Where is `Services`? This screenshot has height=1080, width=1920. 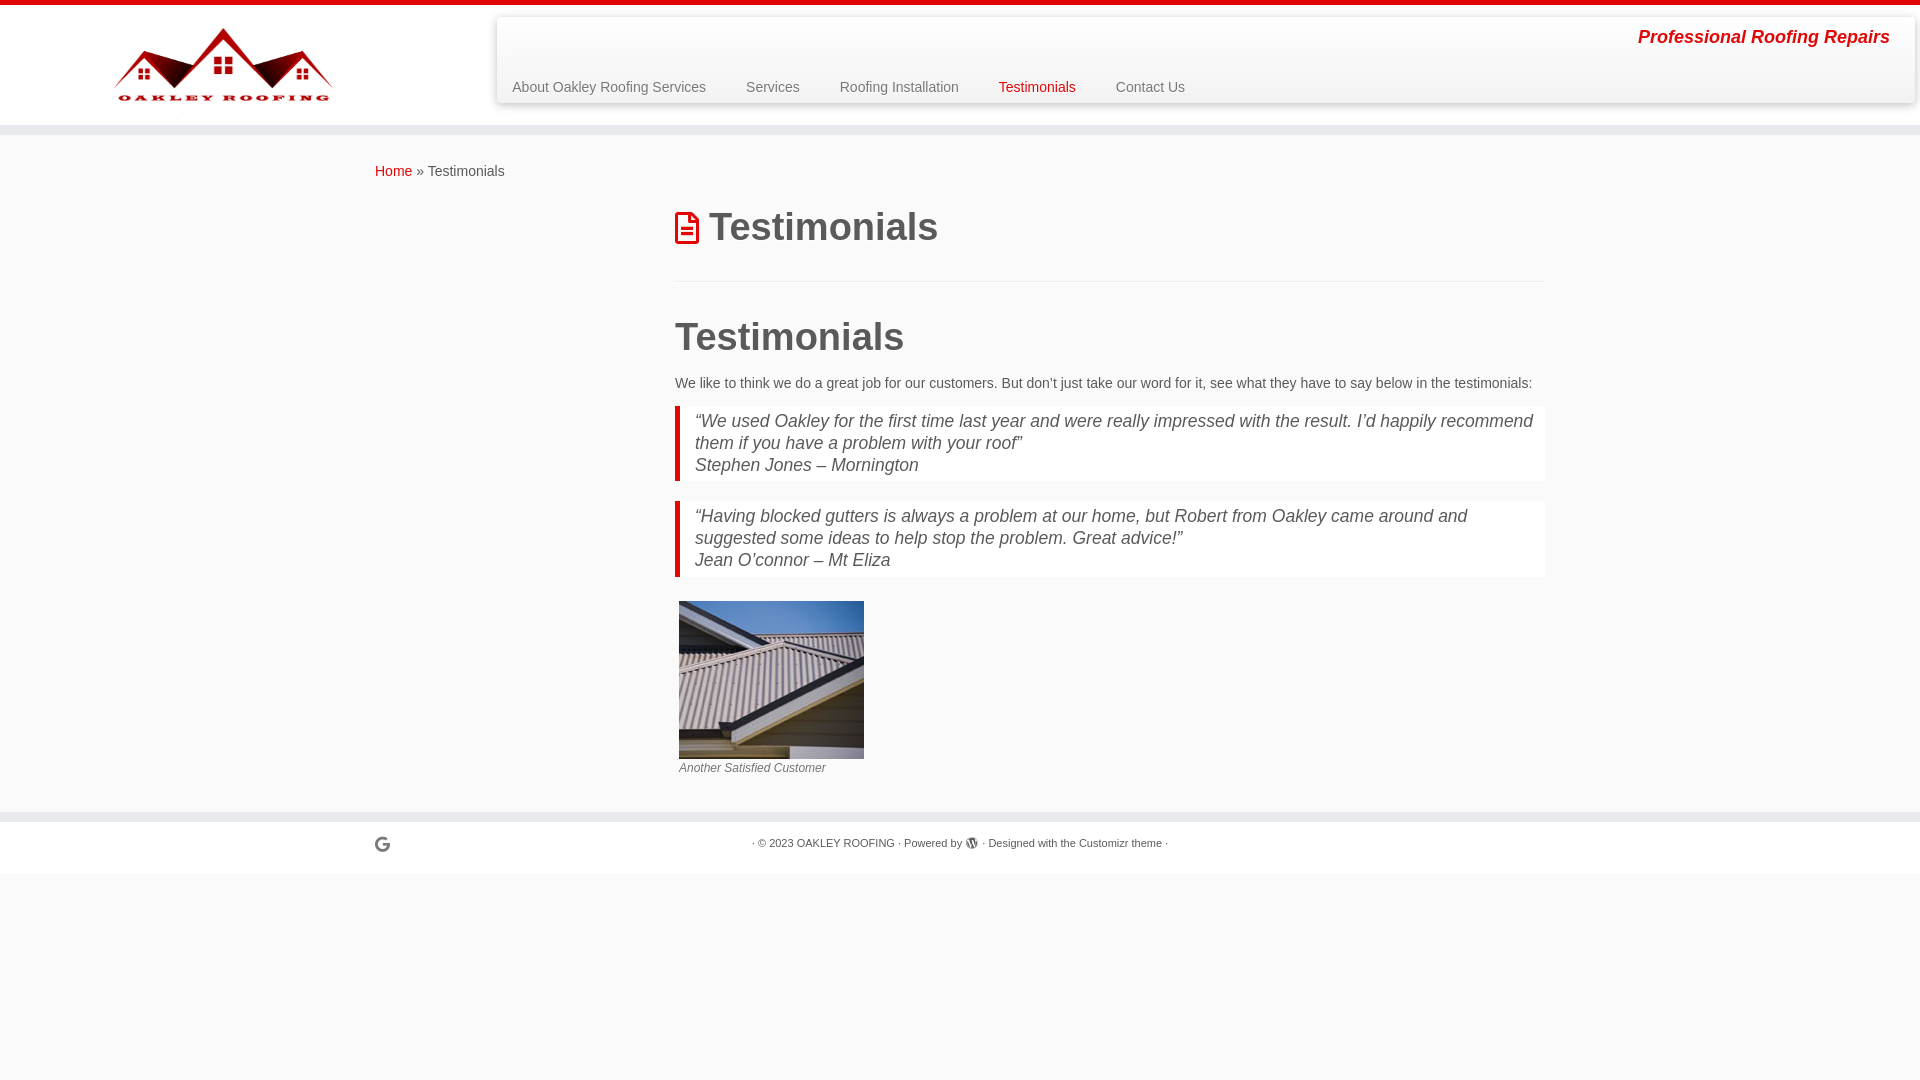
Services is located at coordinates (773, 87).